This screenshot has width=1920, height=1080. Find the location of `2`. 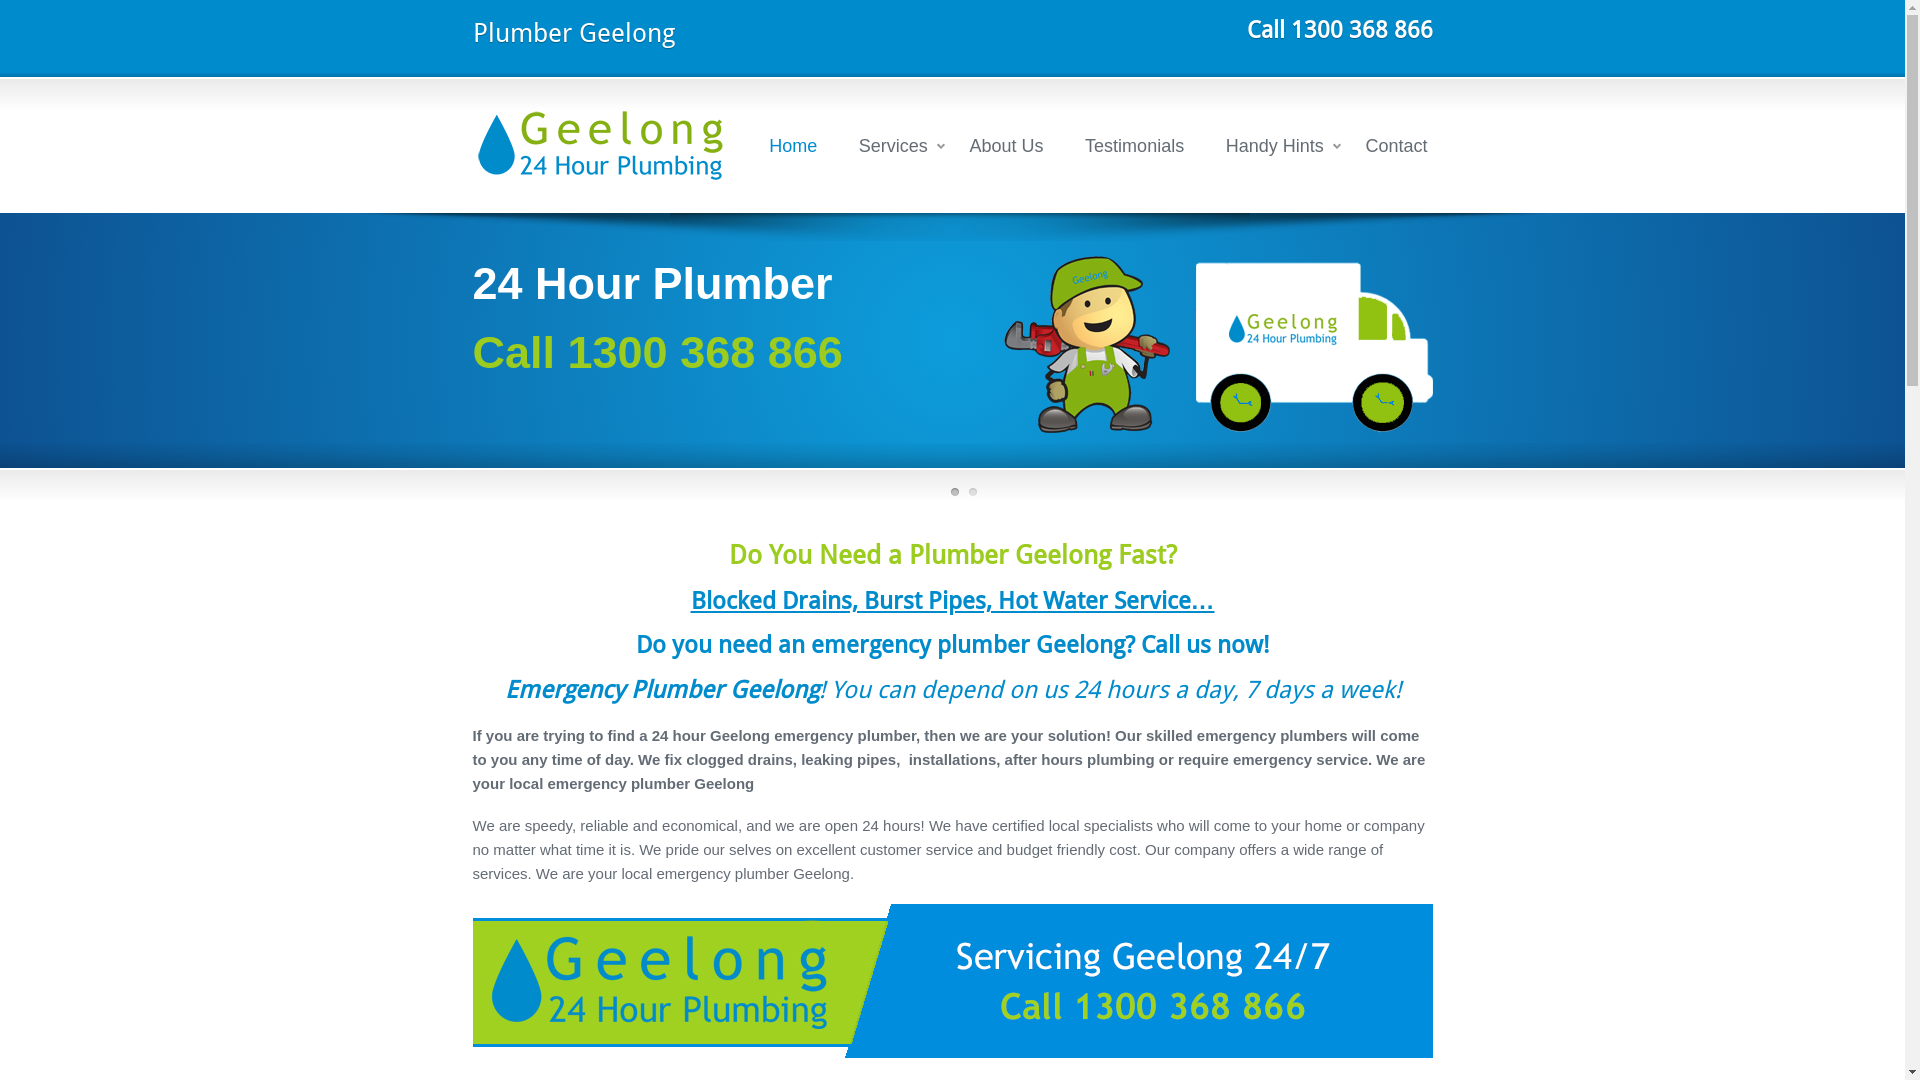

2 is located at coordinates (972, 492).